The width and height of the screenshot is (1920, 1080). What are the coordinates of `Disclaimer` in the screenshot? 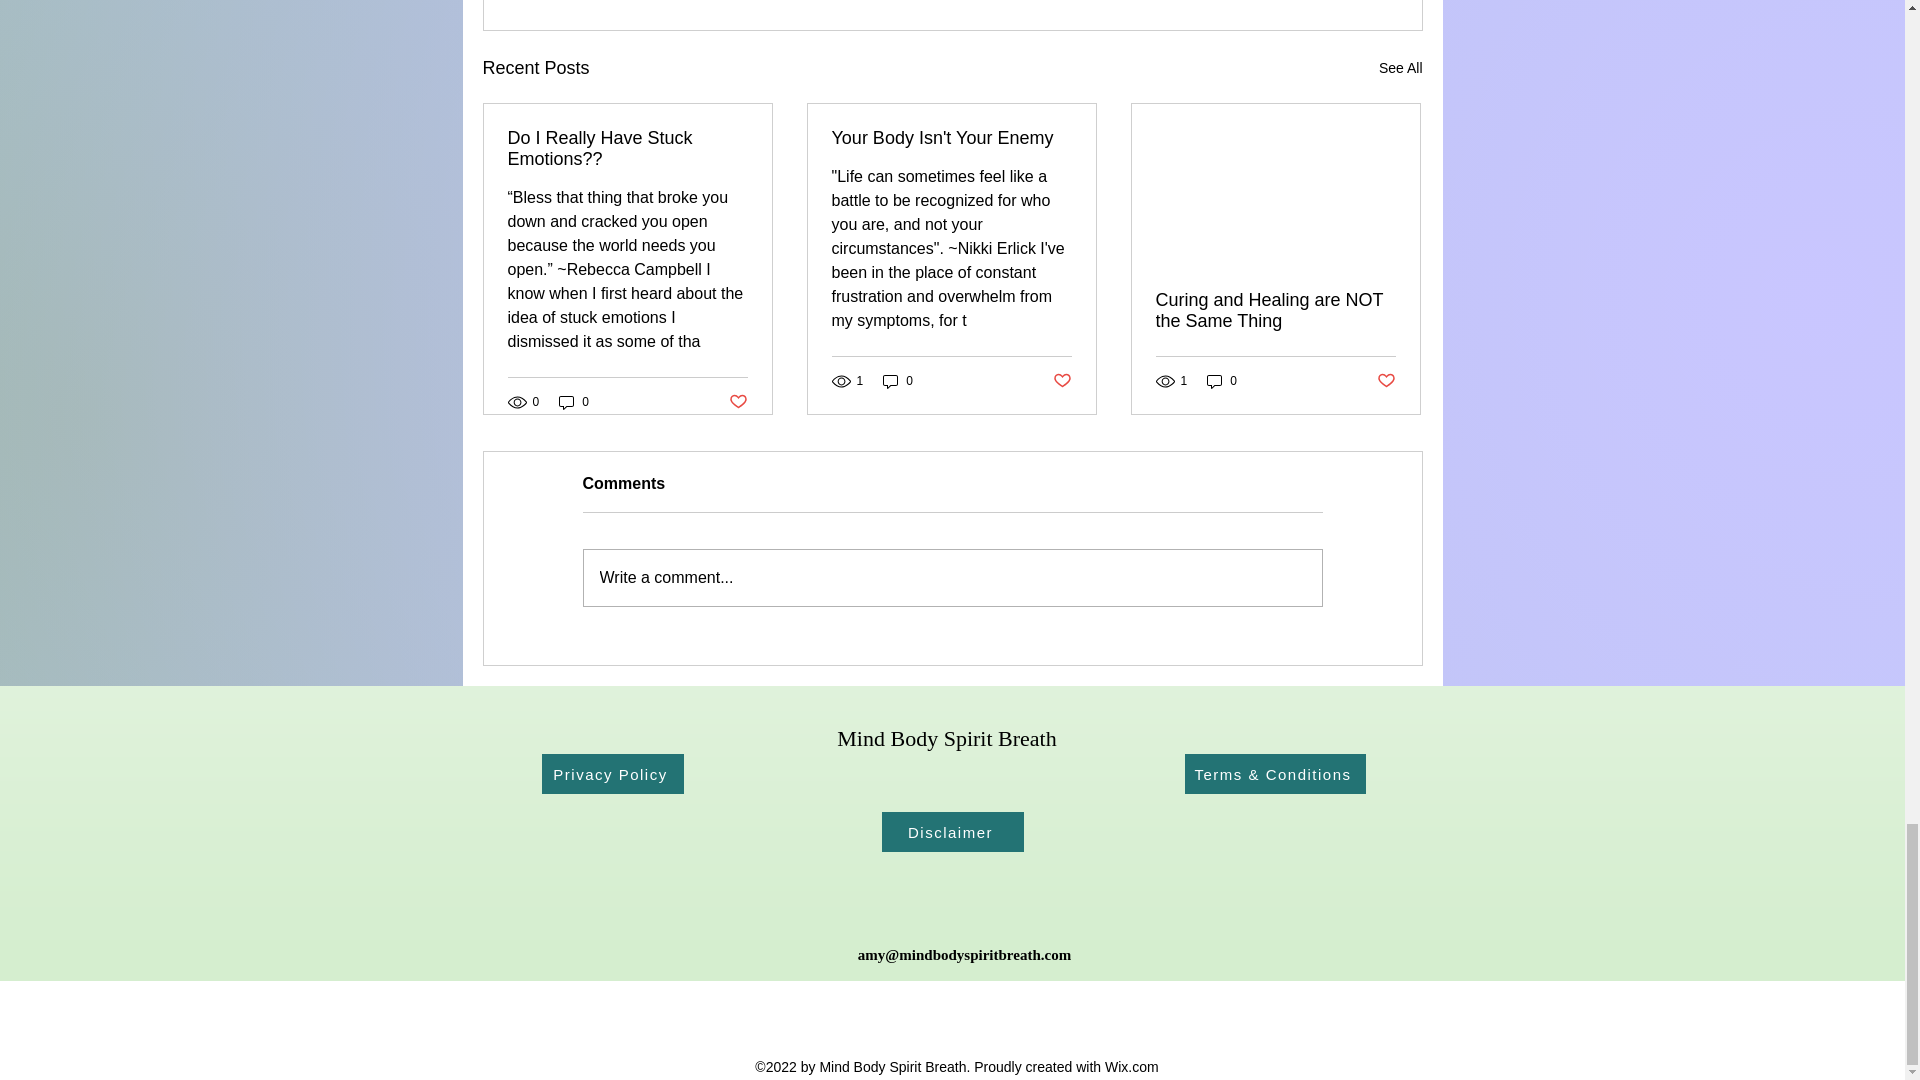 It's located at (952, 832).